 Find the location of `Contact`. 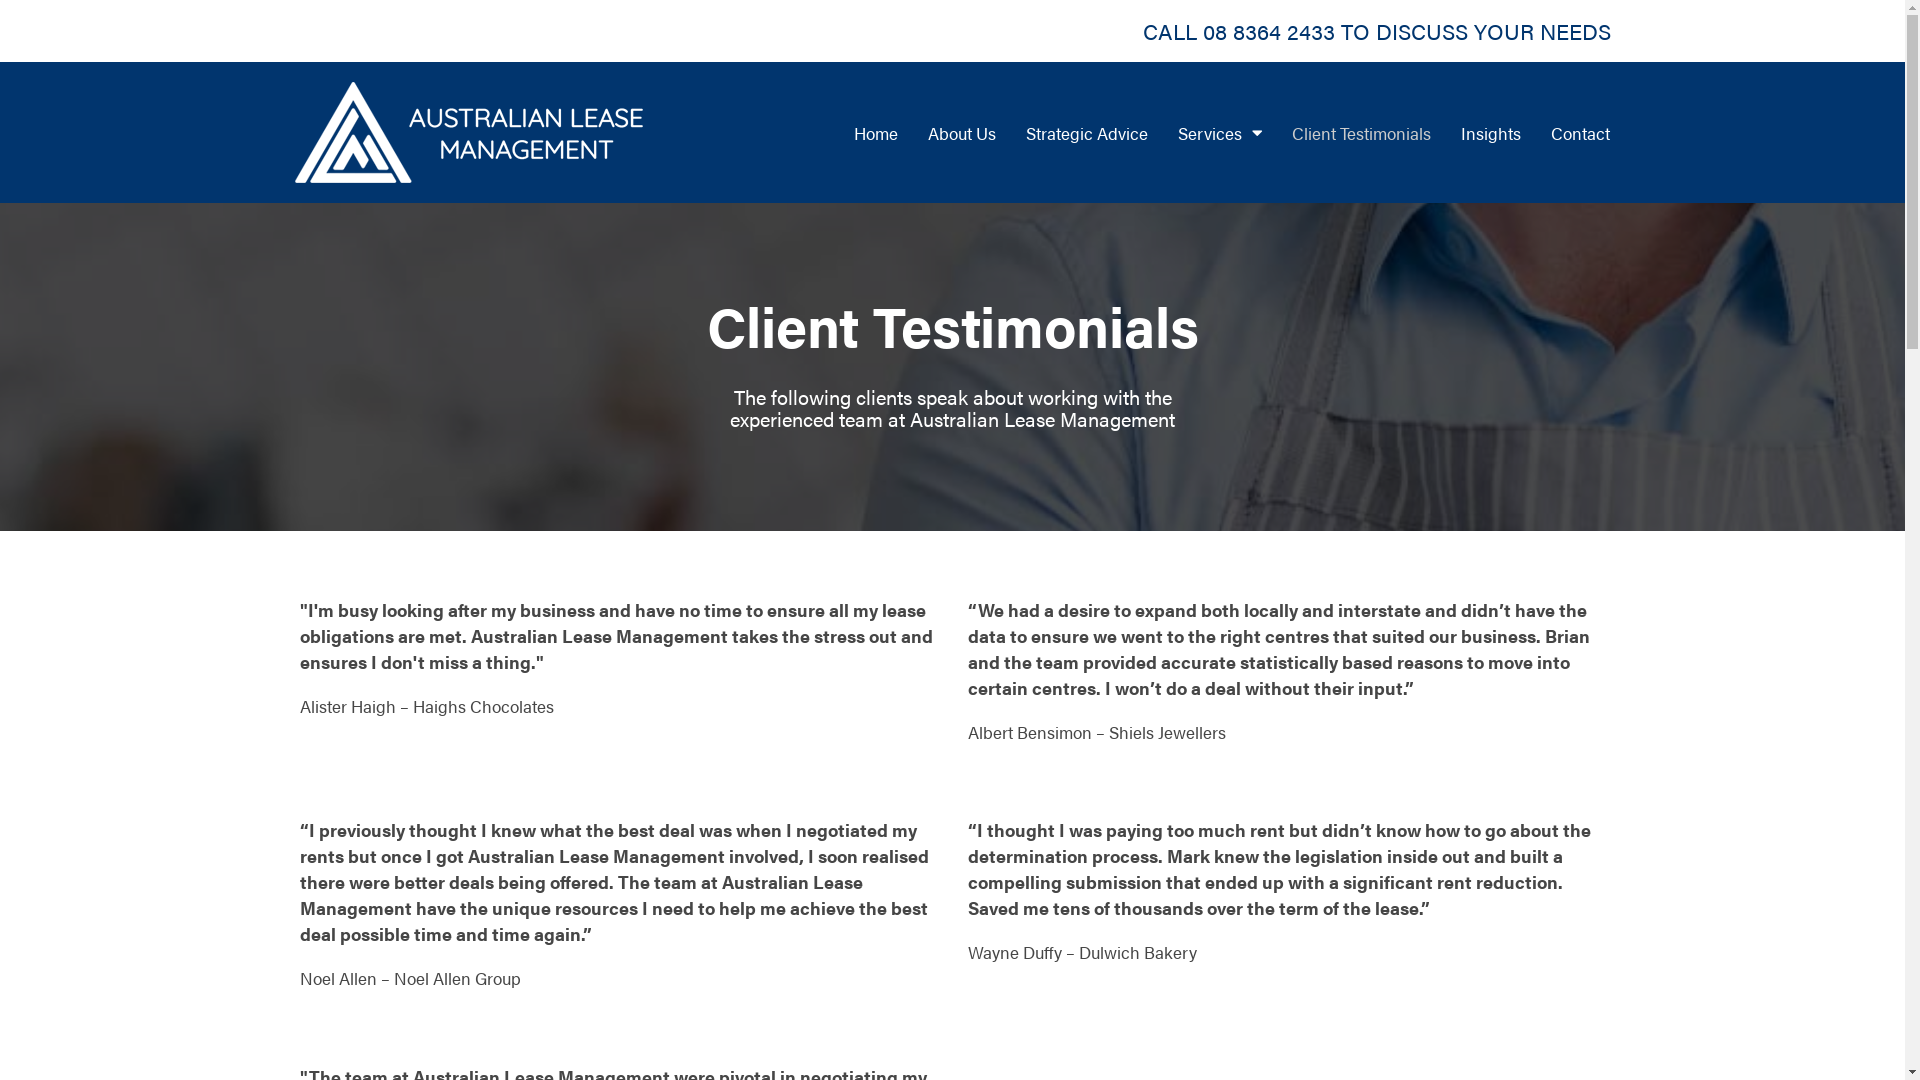

Contact is located at coordinates (1580, 132).